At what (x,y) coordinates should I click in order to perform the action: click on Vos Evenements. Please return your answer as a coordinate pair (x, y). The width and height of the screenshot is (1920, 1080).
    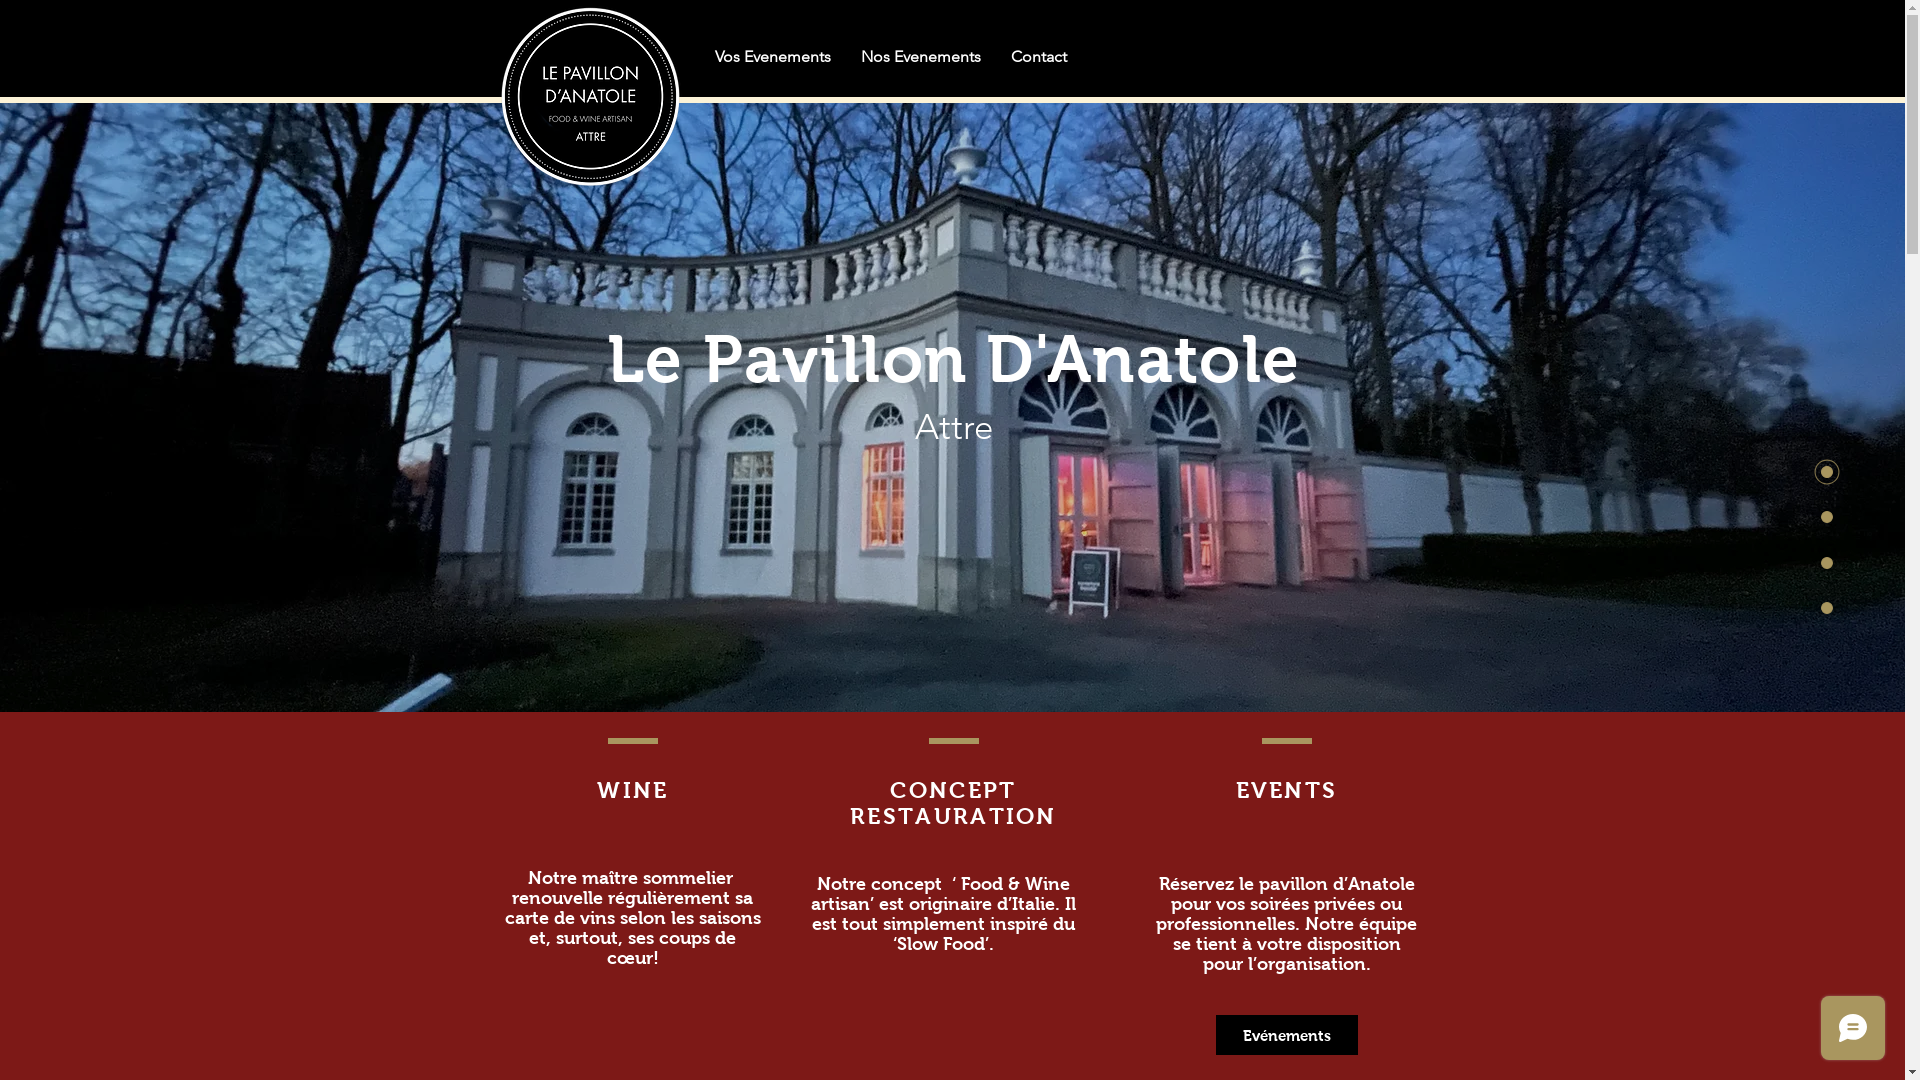
    Looking at the image, I should click on (773, 56).